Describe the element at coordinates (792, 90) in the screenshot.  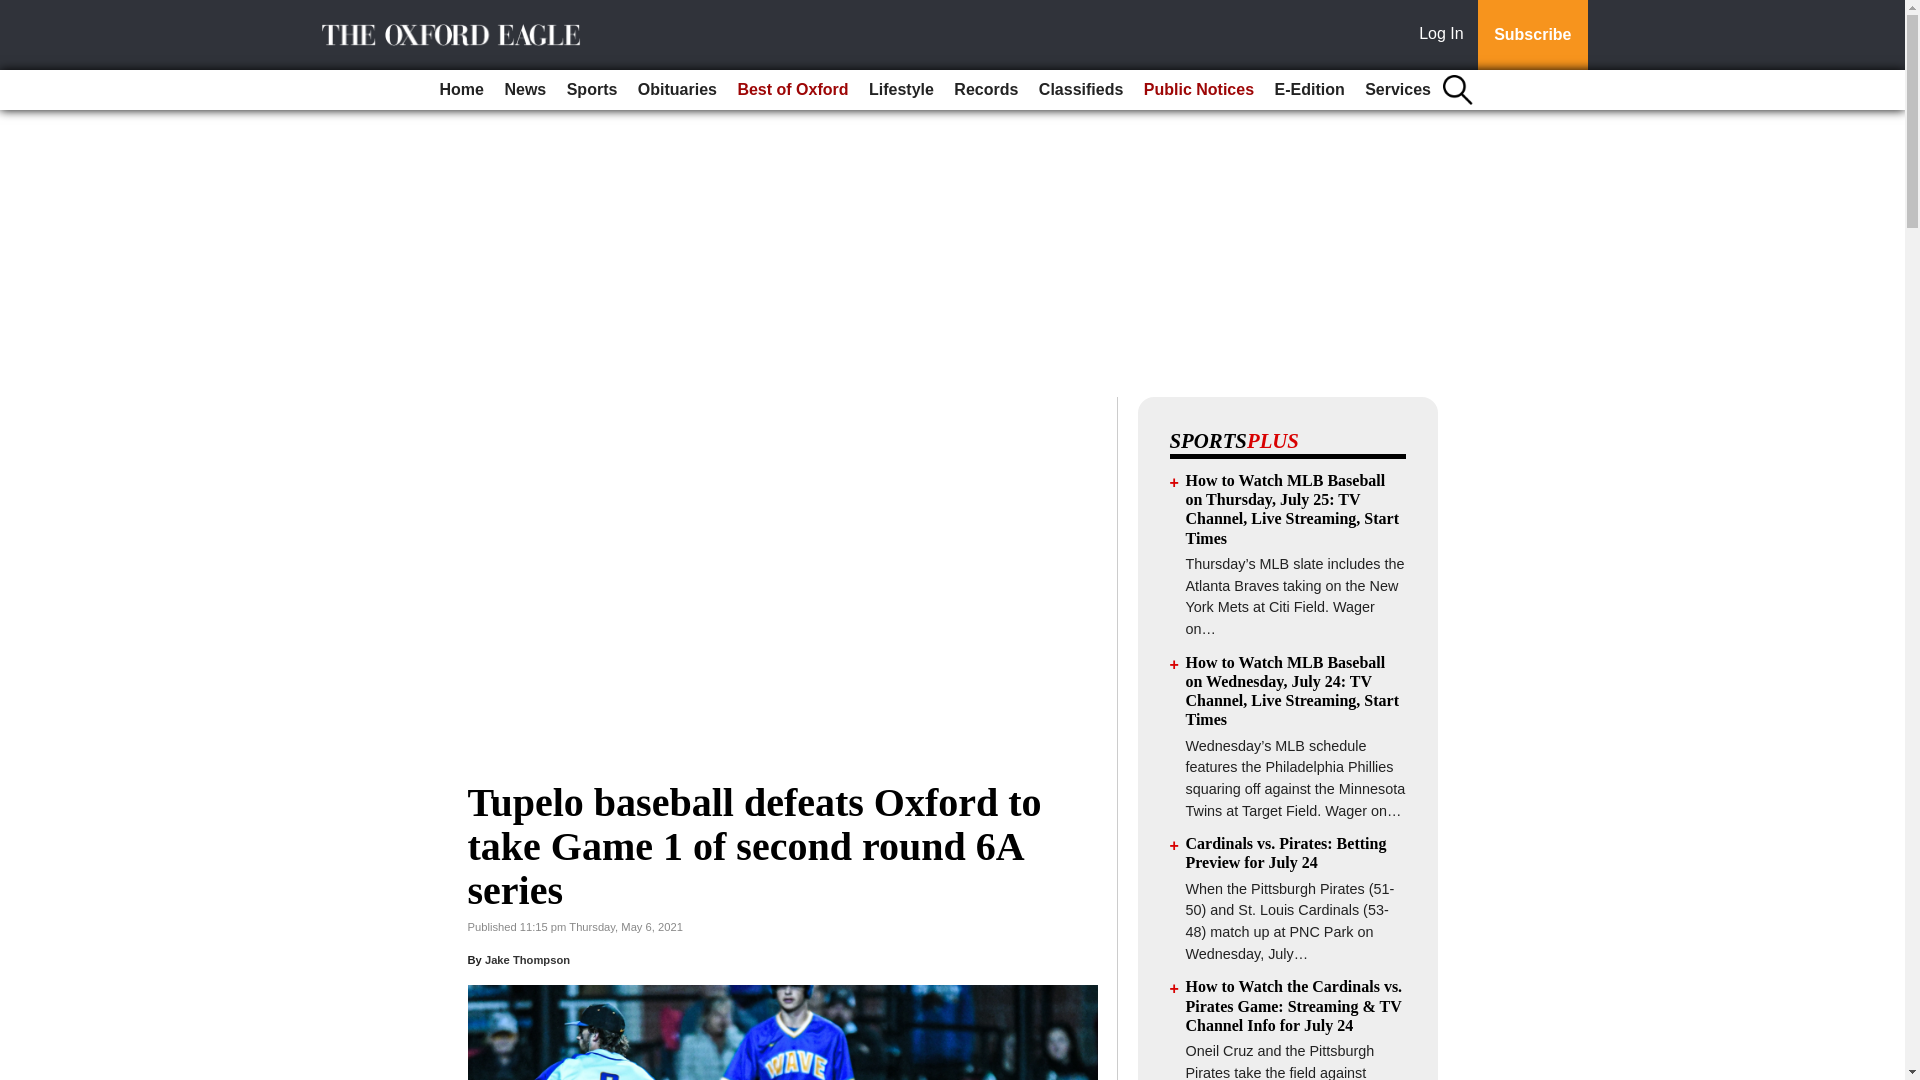
I see `Best of Oxford` at that location.